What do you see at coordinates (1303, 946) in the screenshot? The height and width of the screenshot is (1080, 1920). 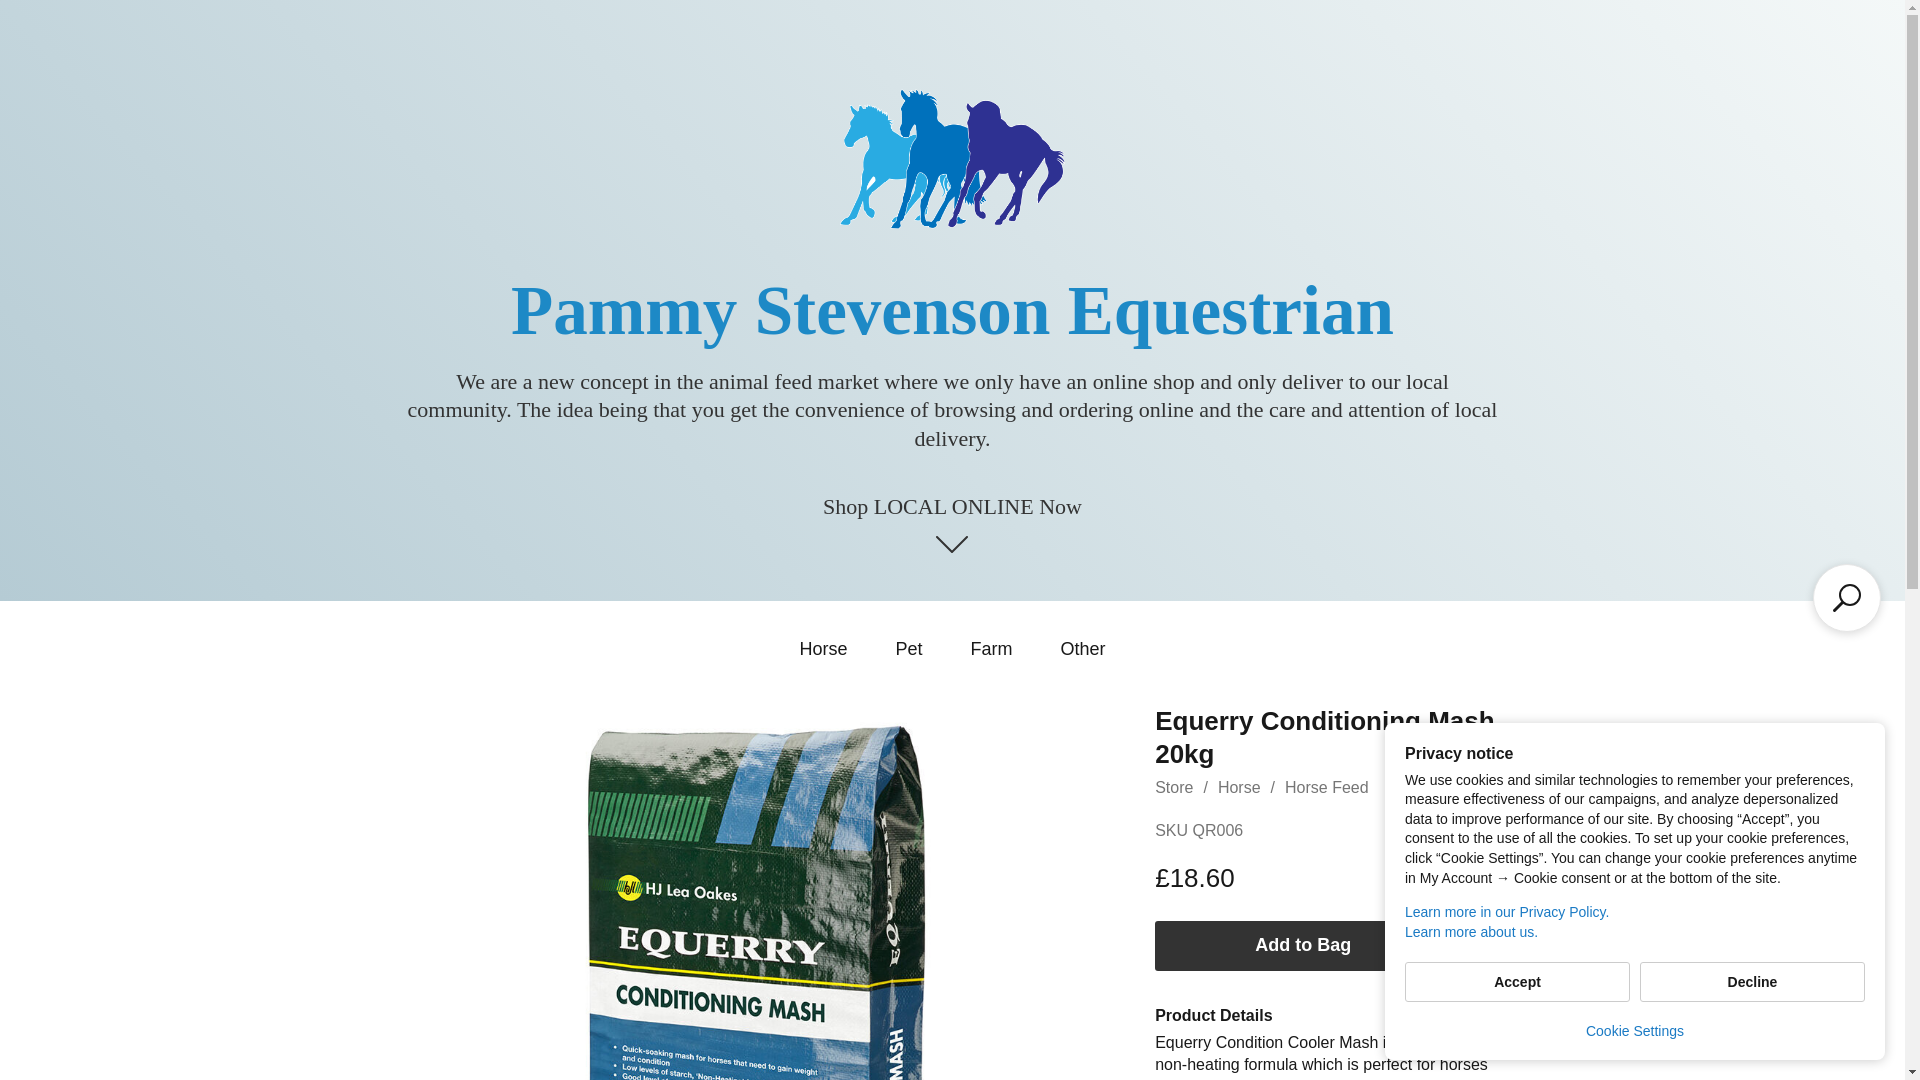 I see `Add to Bag` at bounding box center [1303, 946].